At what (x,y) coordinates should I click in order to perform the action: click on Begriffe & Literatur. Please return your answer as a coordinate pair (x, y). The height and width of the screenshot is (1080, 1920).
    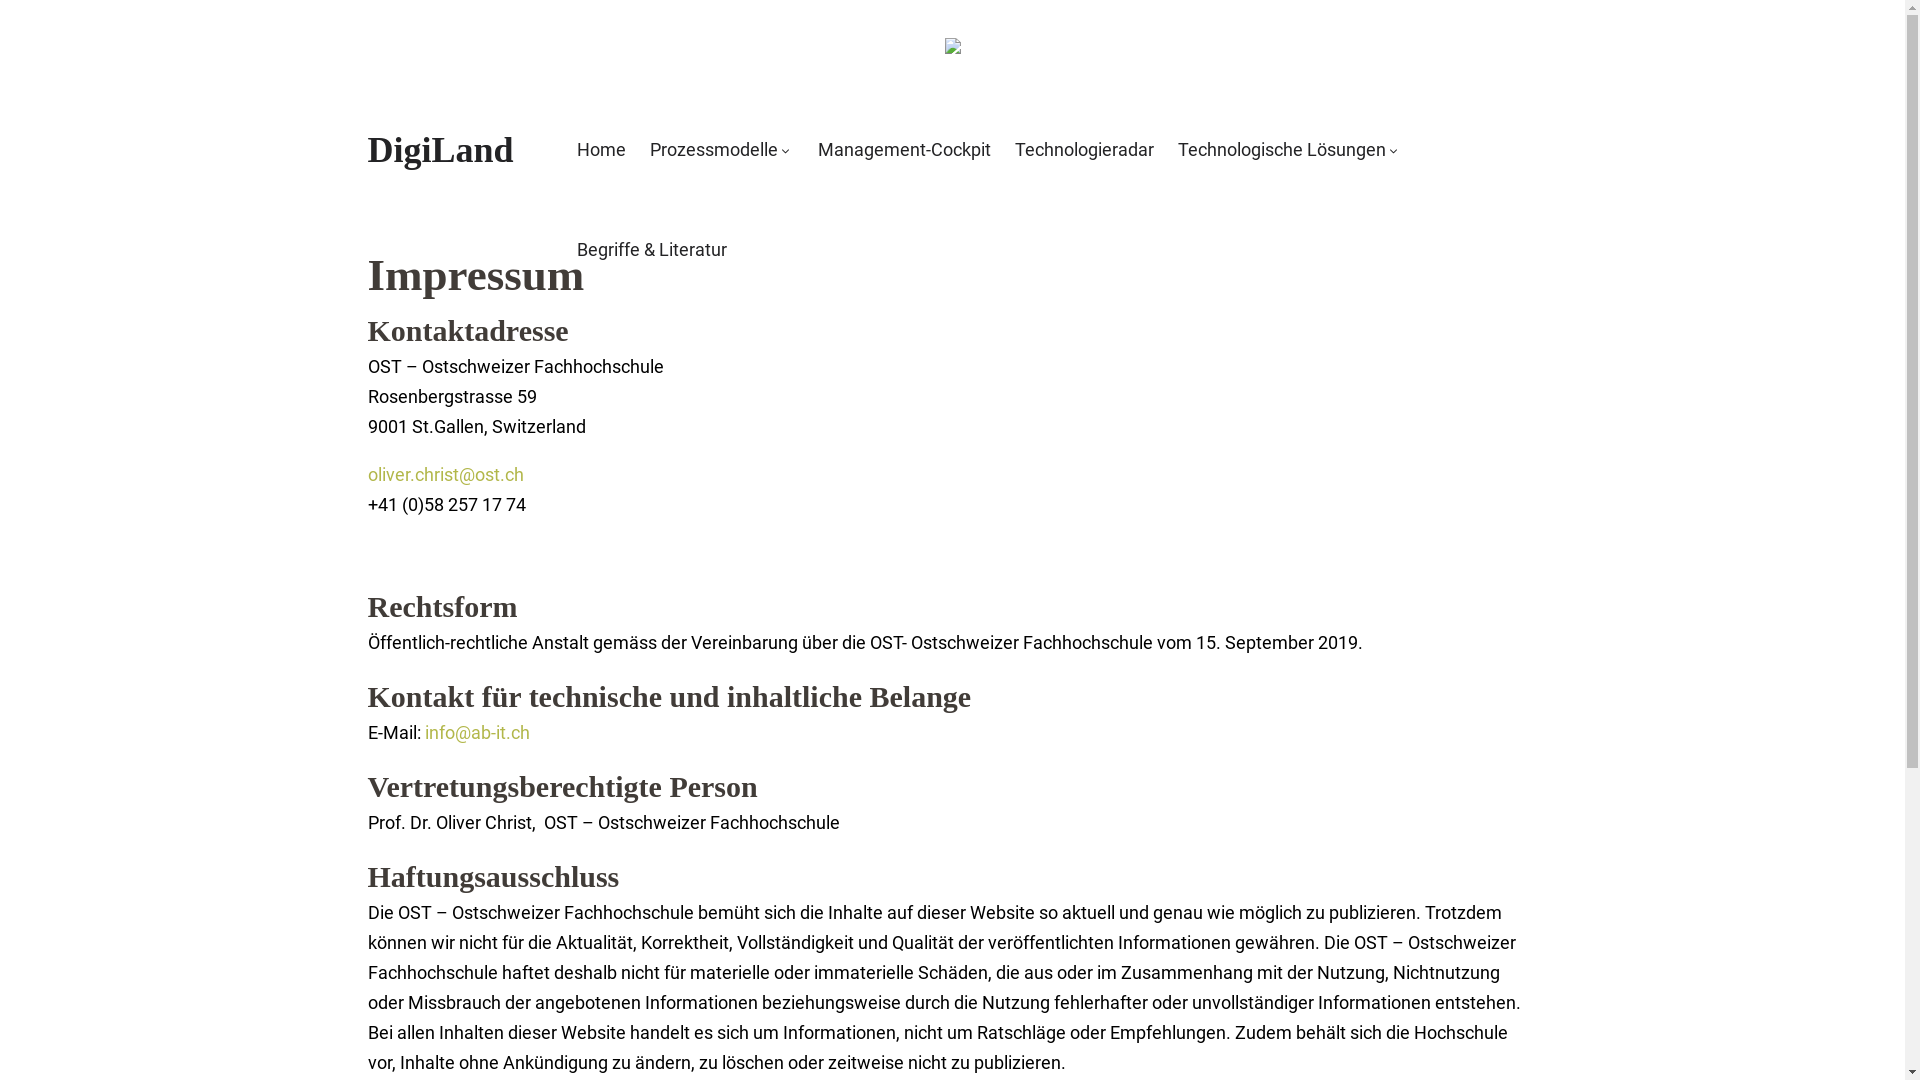
    Looking at the image, I should click on (652, 250).